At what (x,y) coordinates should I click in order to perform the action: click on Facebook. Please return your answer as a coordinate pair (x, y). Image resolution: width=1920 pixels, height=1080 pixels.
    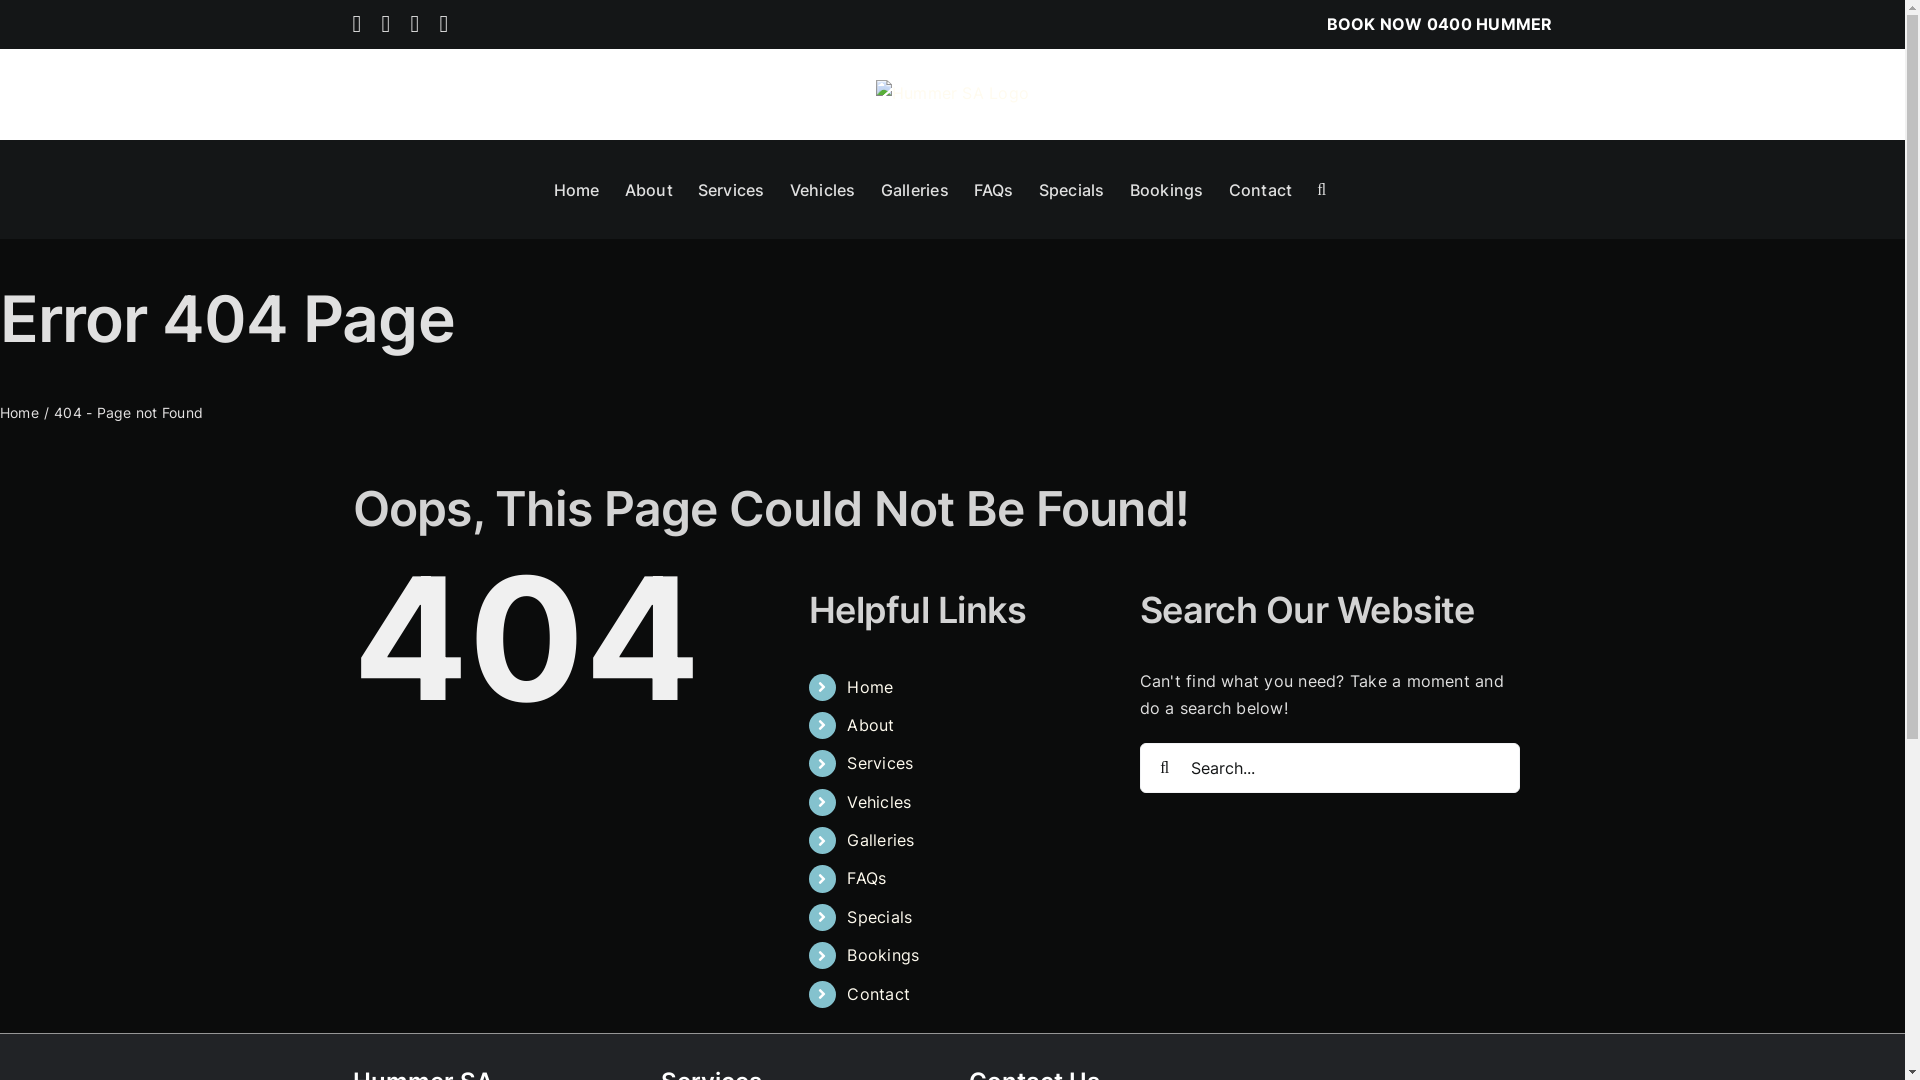
    Looking at the image, I should click on (416, 24).